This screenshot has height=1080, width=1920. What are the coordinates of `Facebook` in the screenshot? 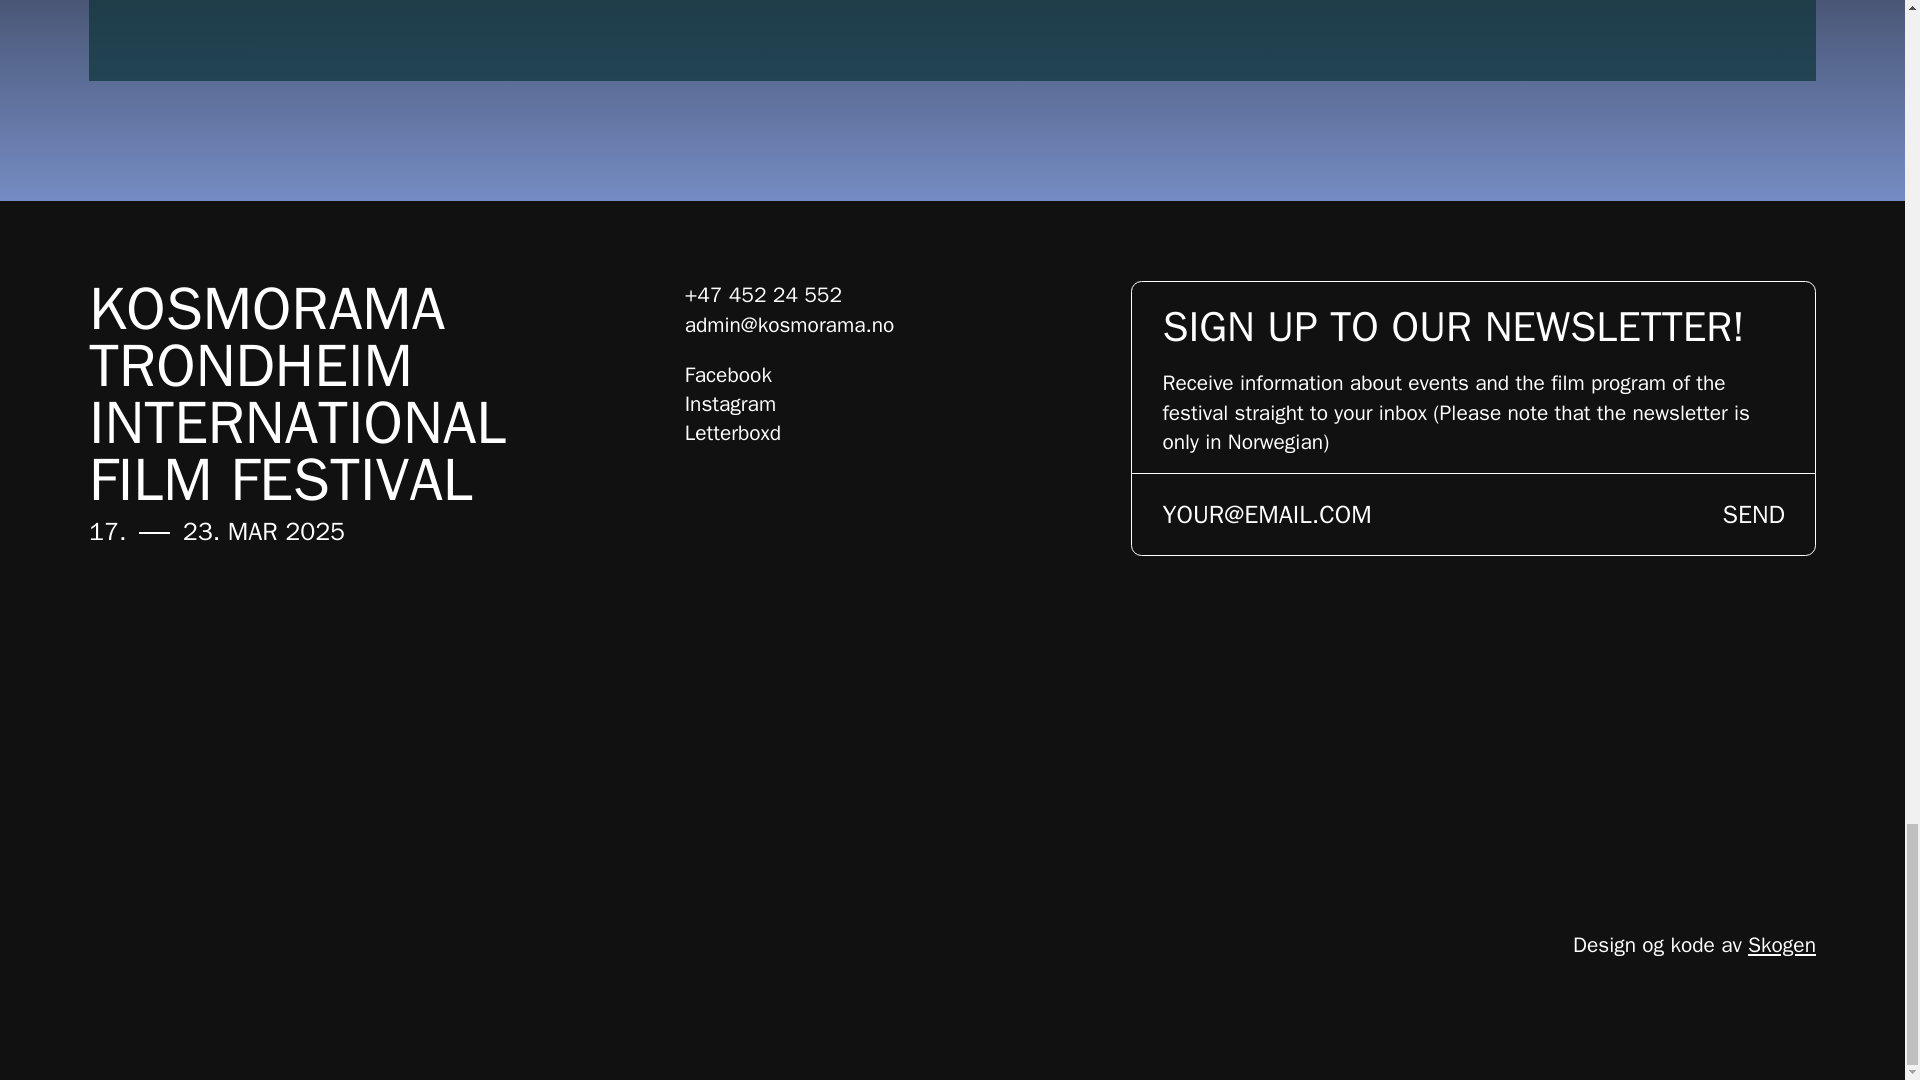 It's located at (728, 374).